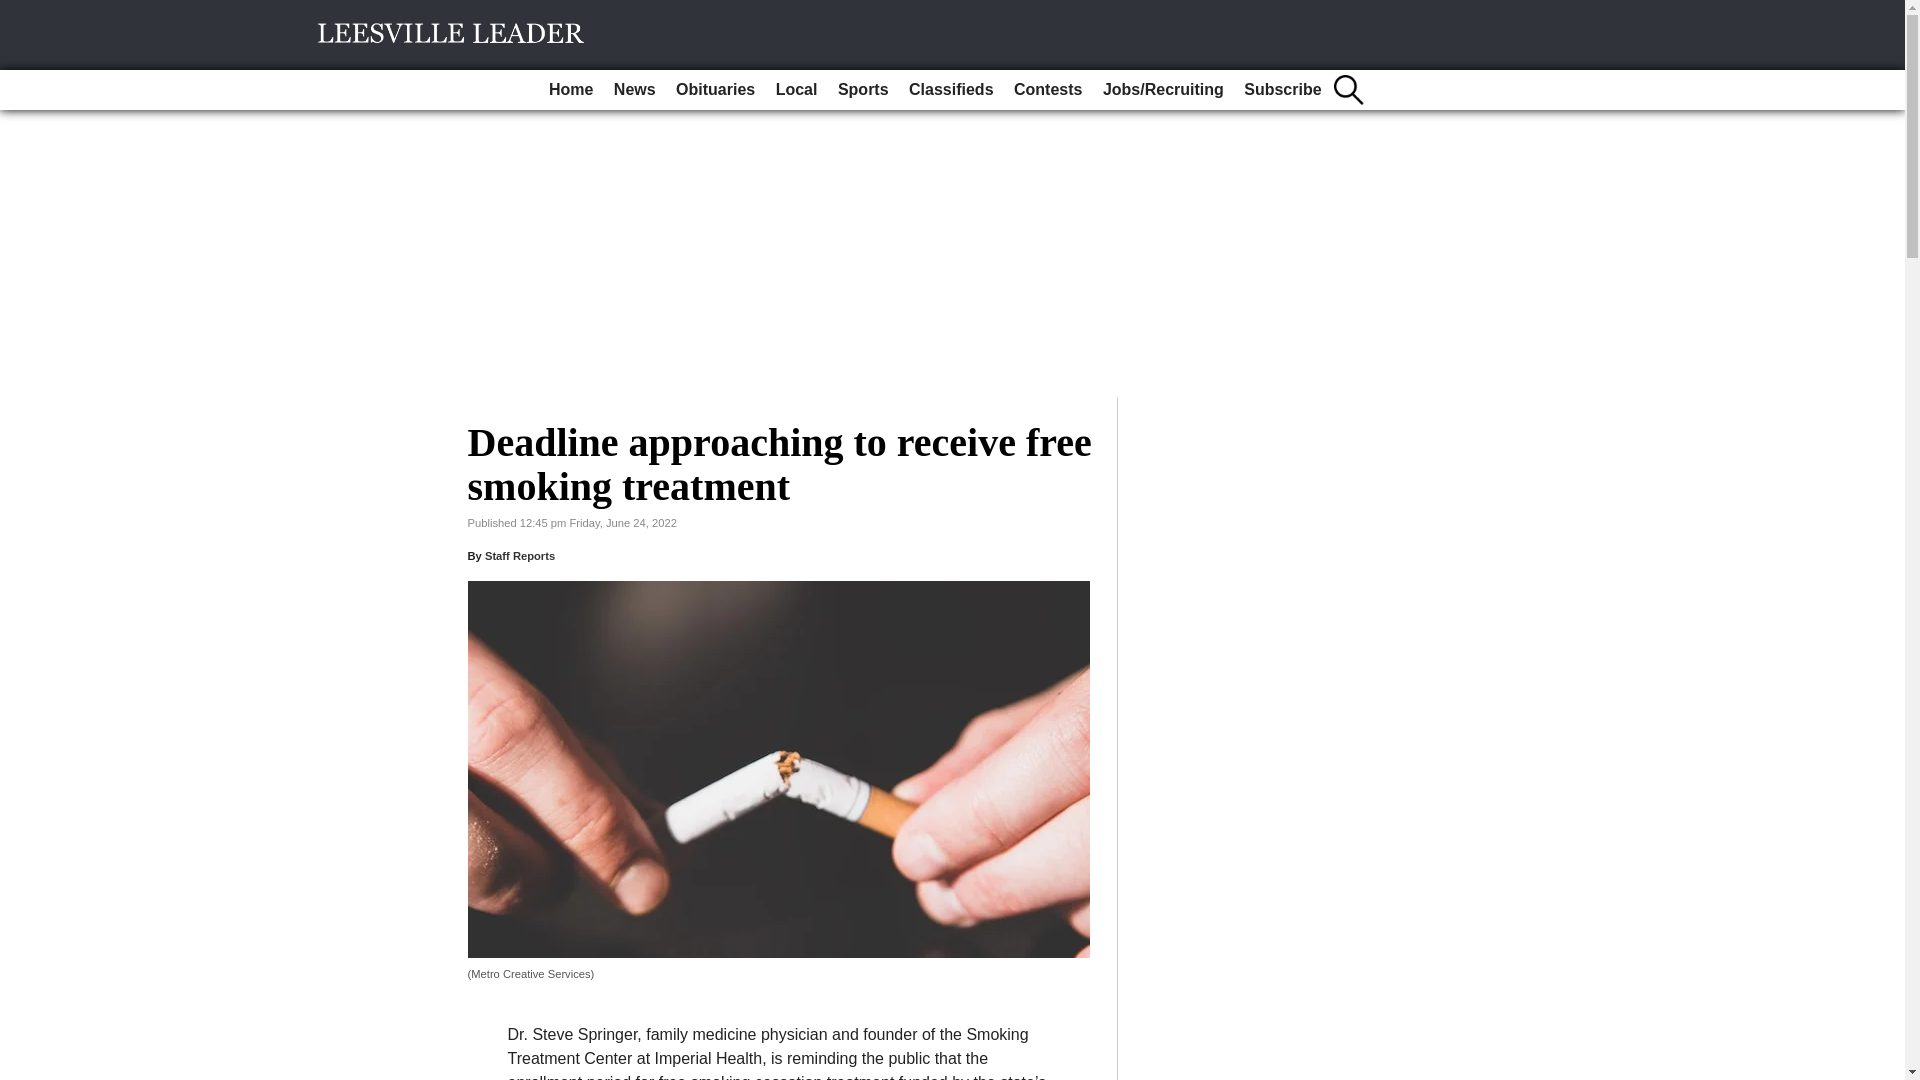 This screenshot has height=1080, width=1920. What do you see at coordinates (862, 90) in the screenshot?
I see `Sports` at bounding box center [862, 90].